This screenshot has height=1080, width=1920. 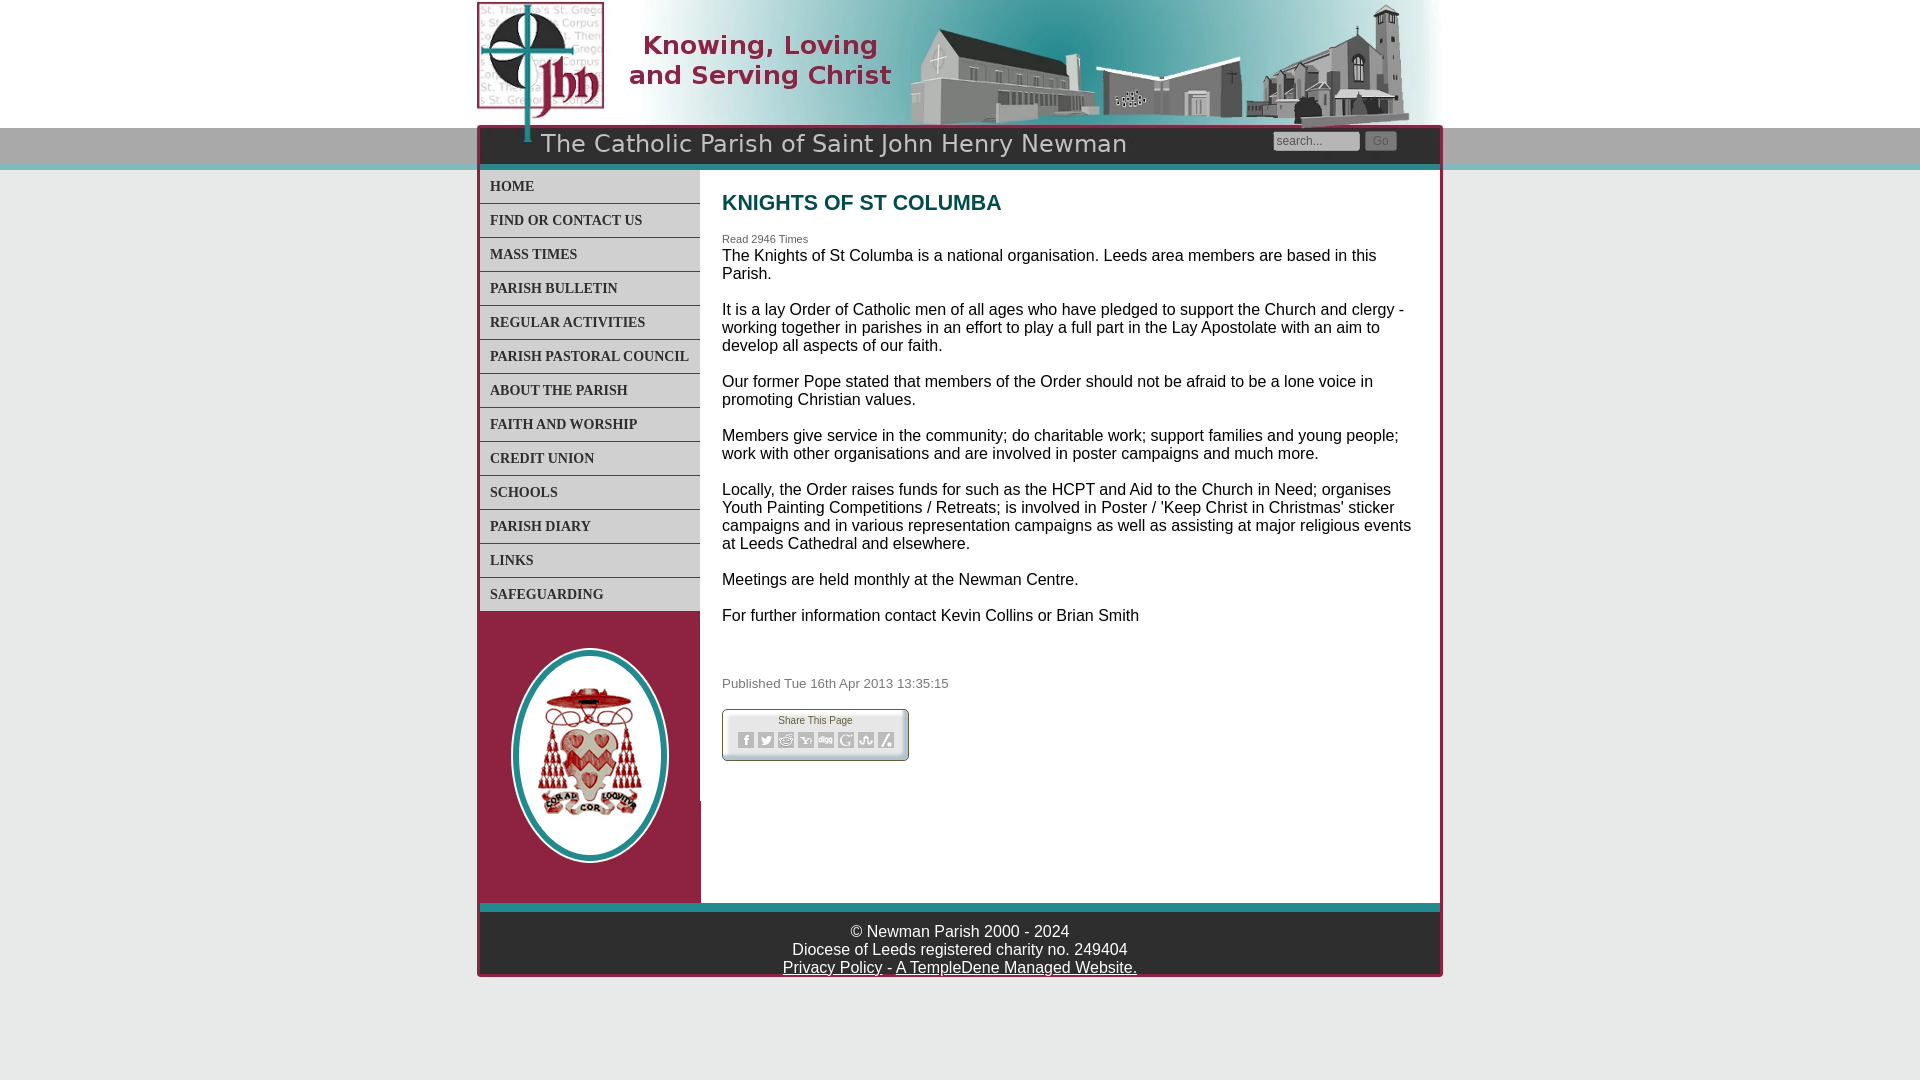 What do you see at coordinates (786, 740) in the screenshot?
I see `Share on Reddit` at bounding box center [786, 740].